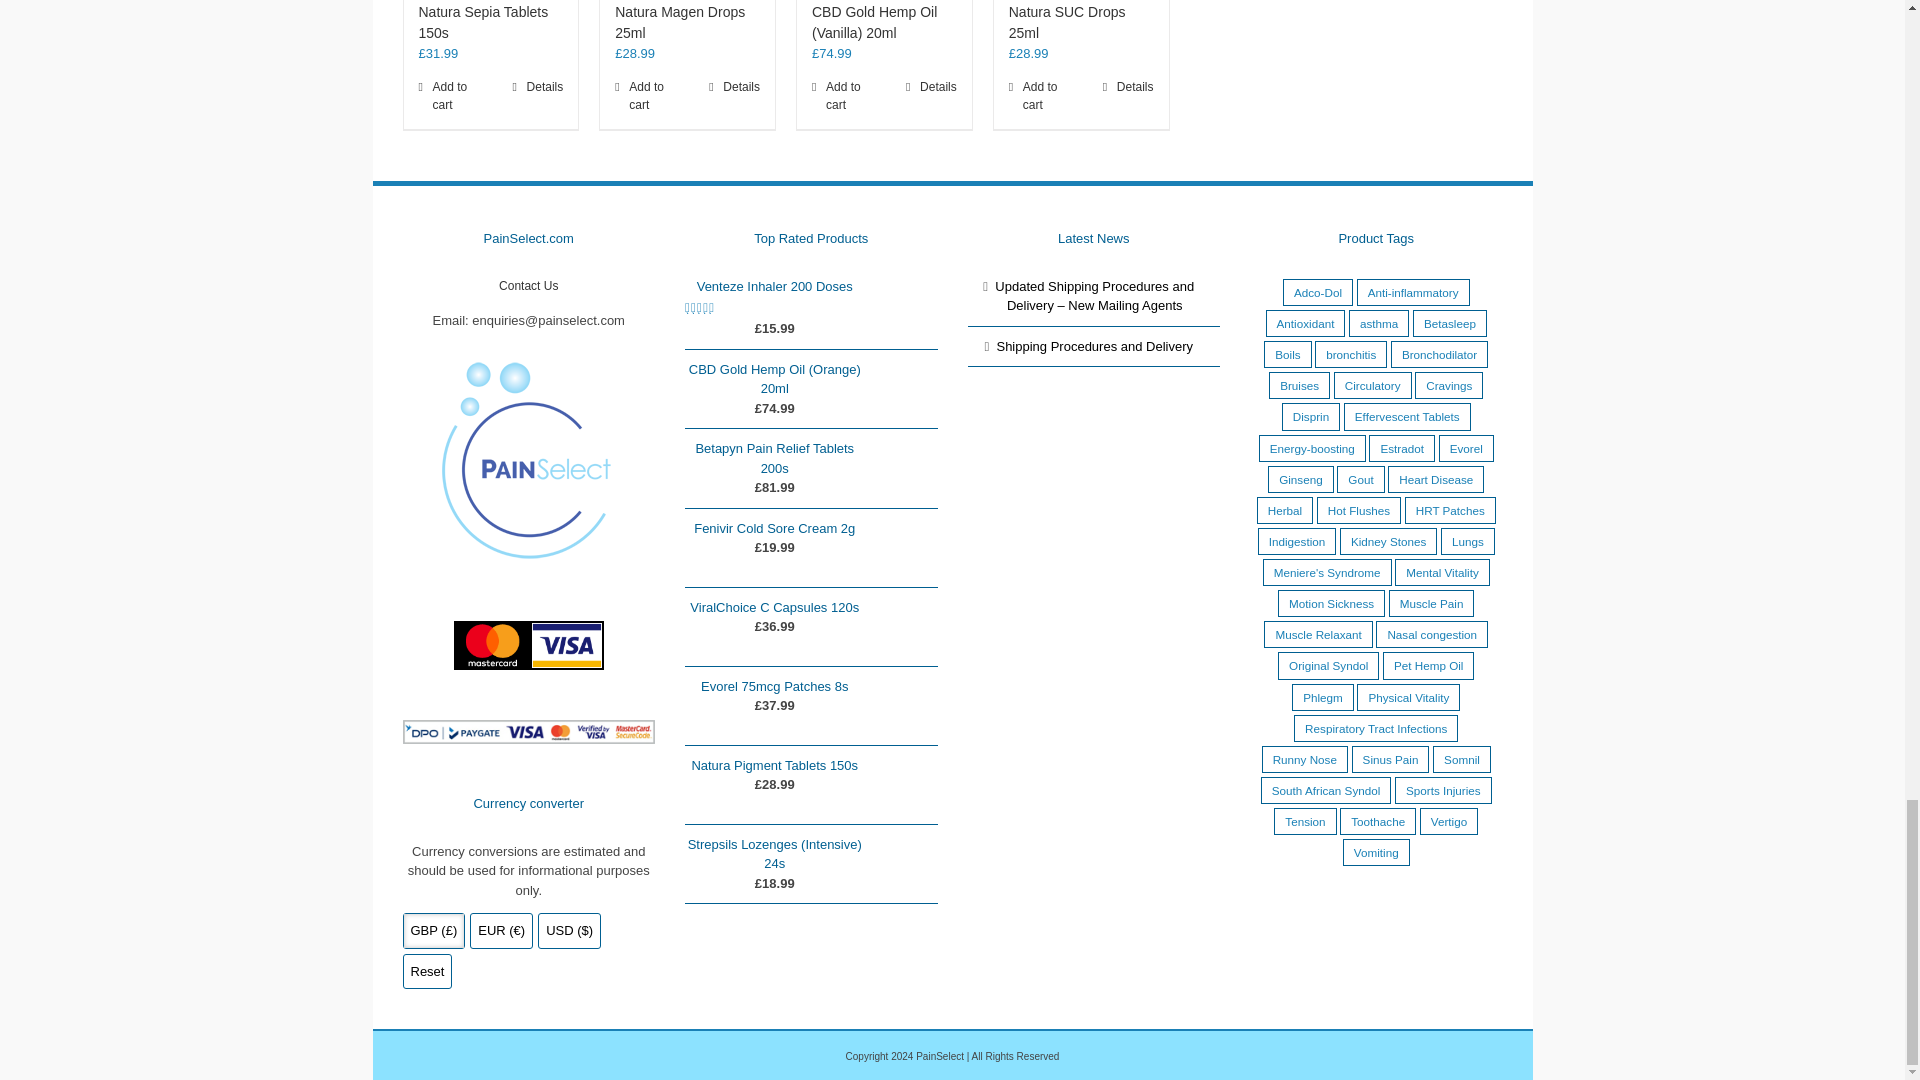 The image size is (1920, 1080). Describe the element at coordinates (528, 732) in the screenshot. I see `Payments secured by DPO PayGate` at that location.